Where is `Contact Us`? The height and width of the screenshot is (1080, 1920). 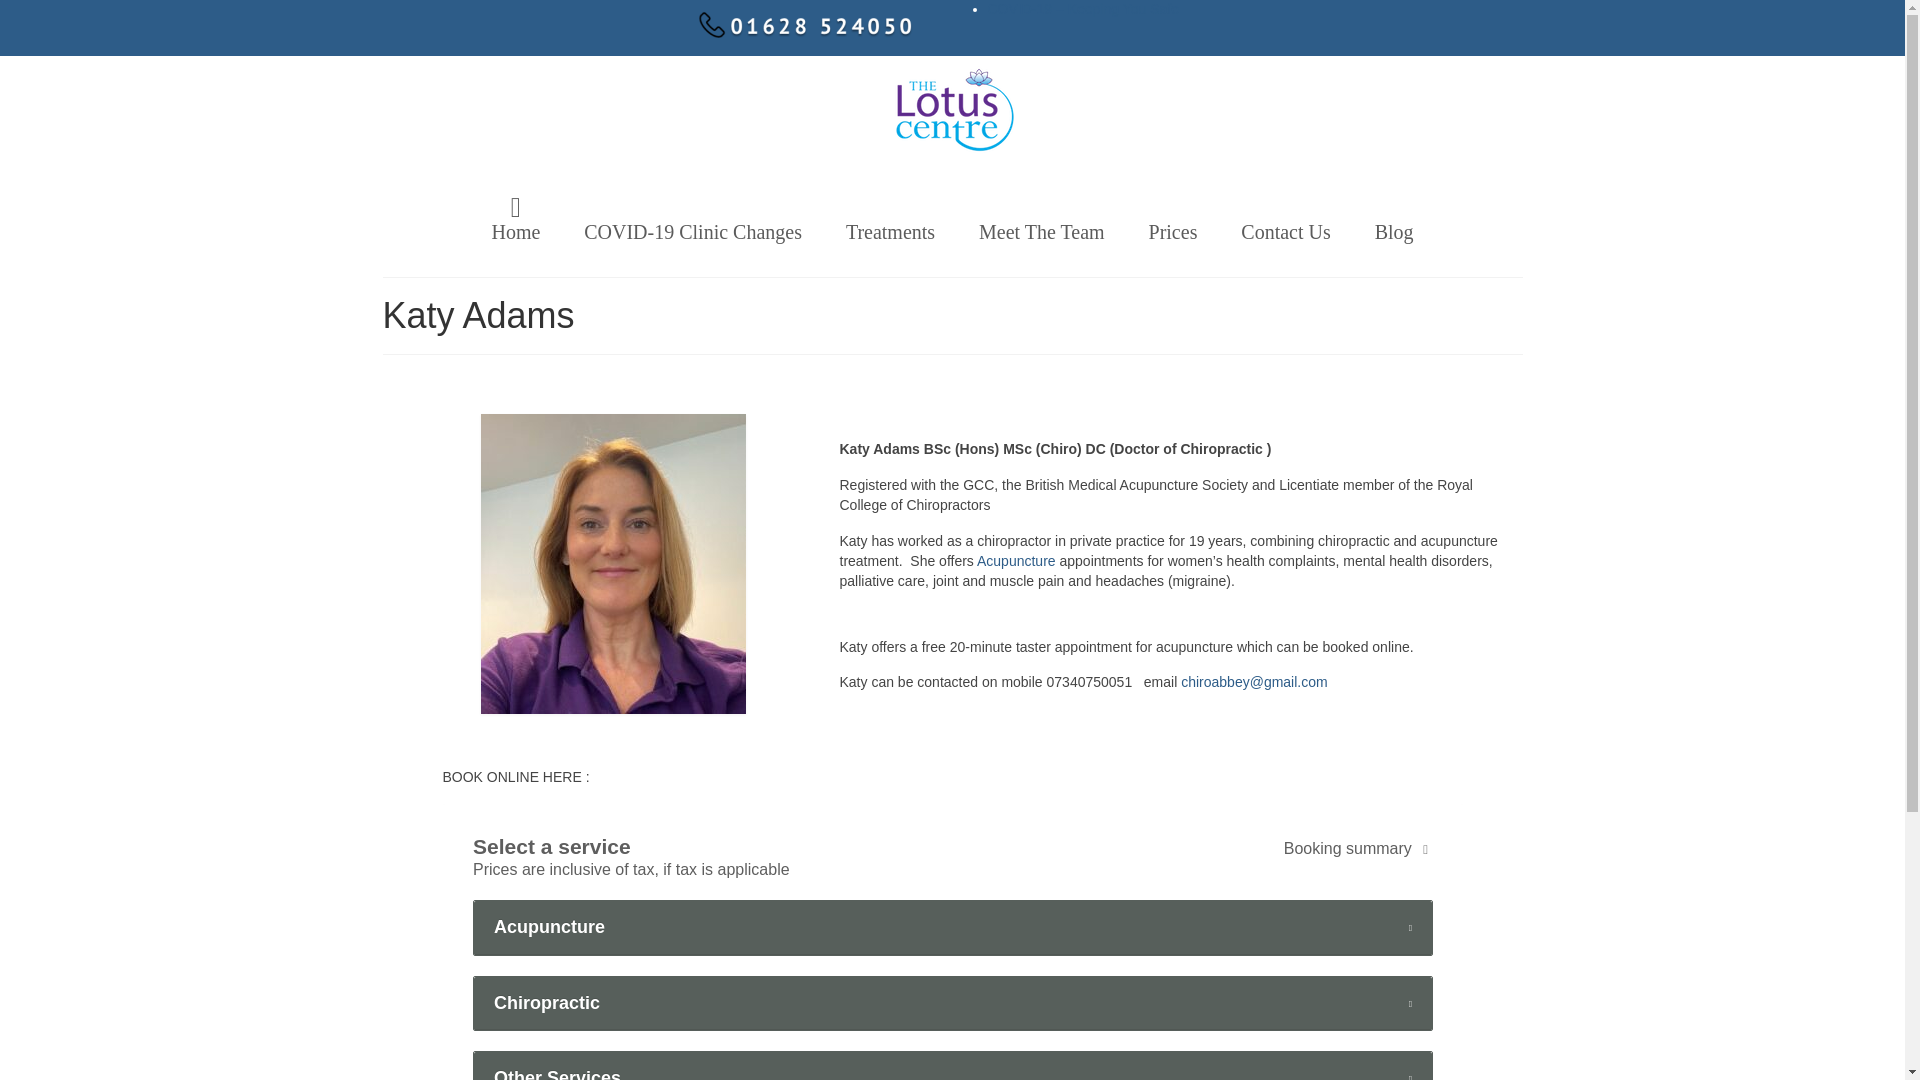
Contact Us is located at coordinates (1285, 231).